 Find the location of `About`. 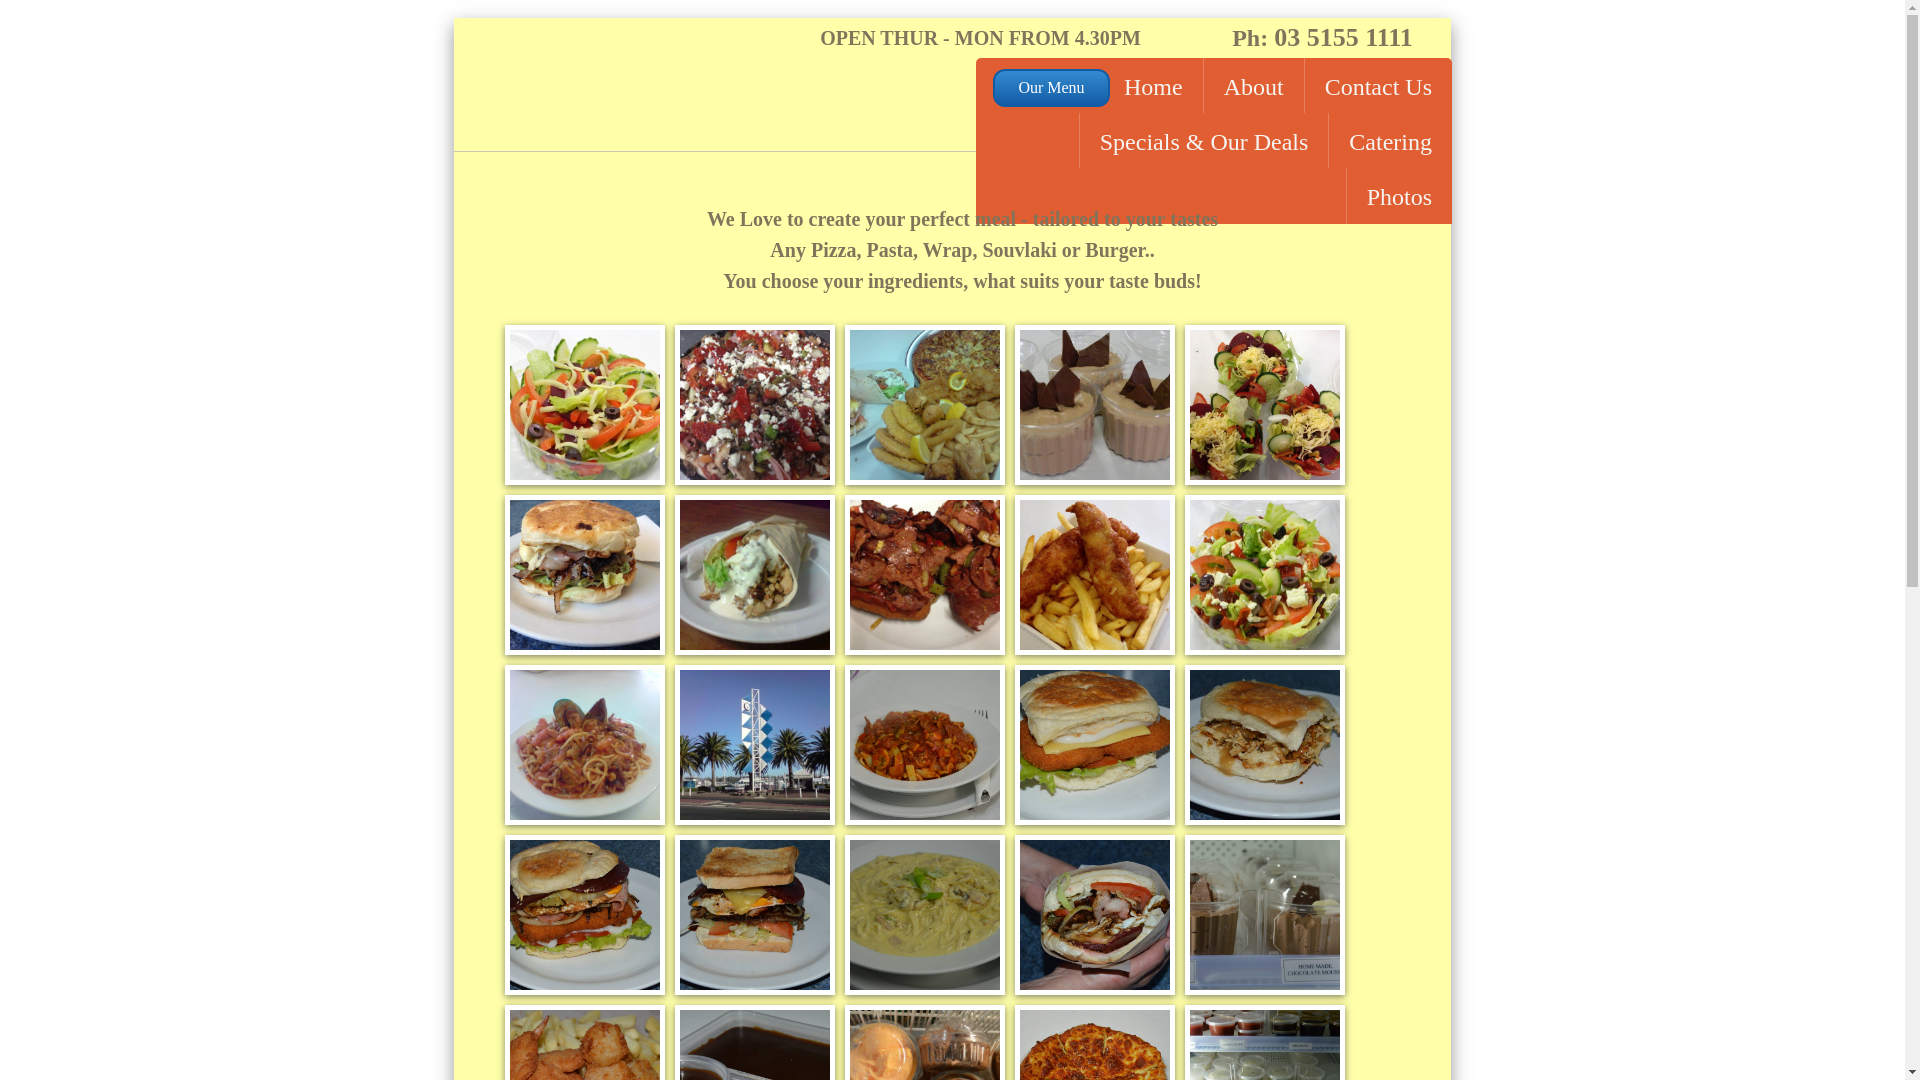

About is located at coordinates (1254, 86).